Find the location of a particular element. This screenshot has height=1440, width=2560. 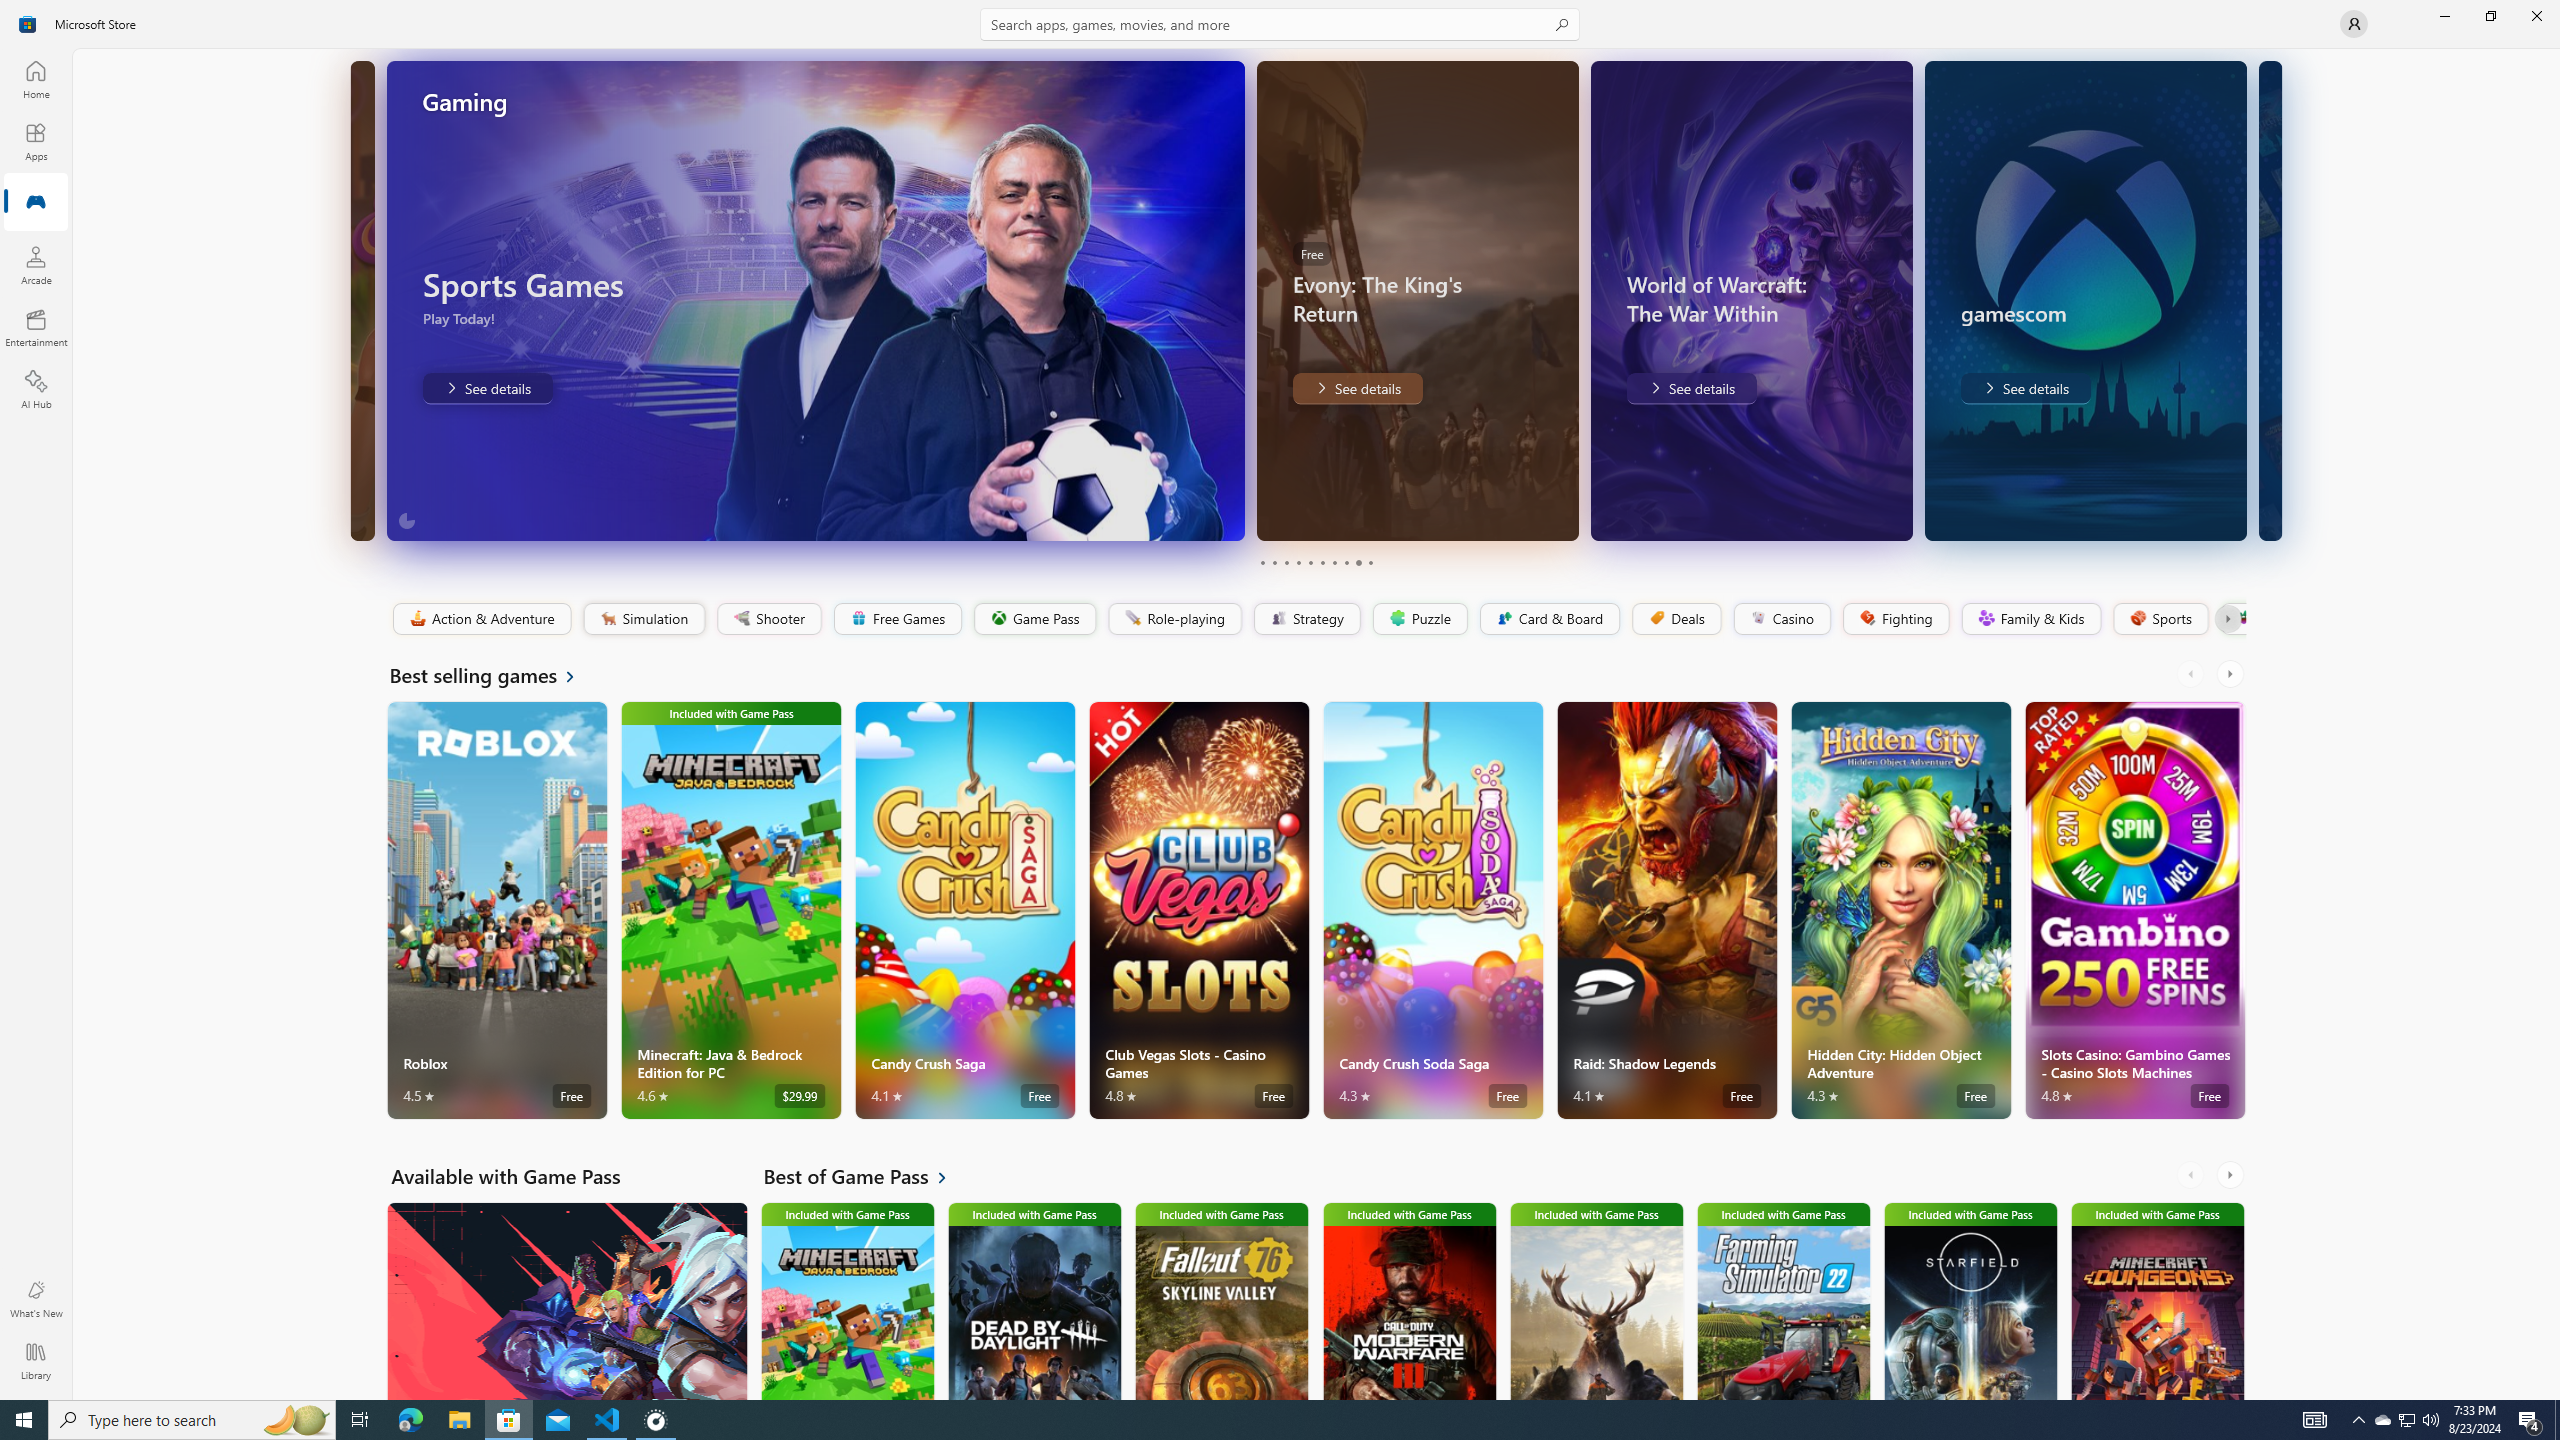

AutomationID: Image is located at coordinates (2268, 300).